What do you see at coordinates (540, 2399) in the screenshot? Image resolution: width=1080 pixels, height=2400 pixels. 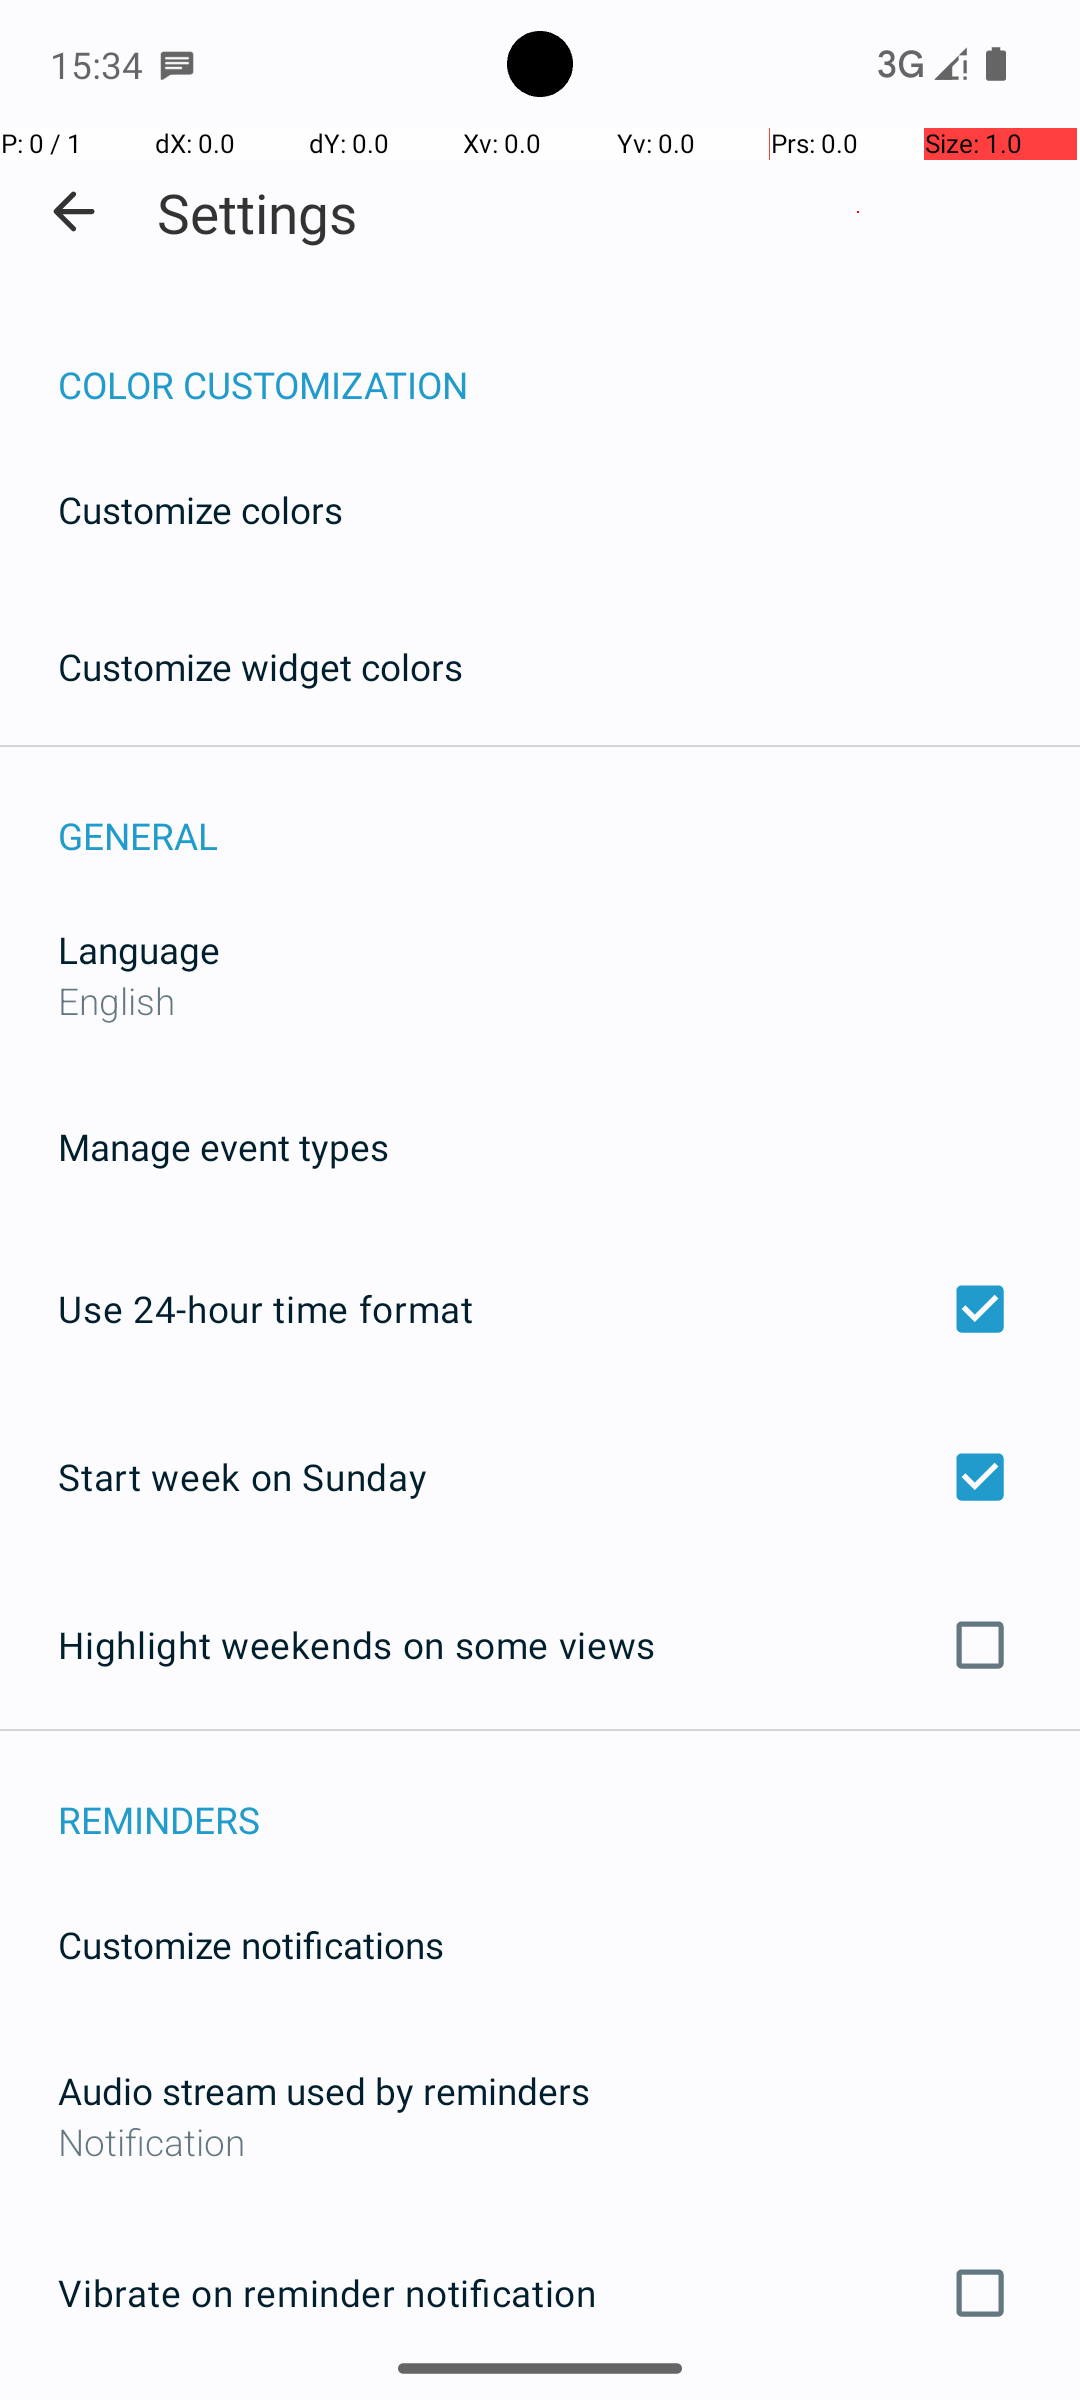 I see `Loop reminders until dismissed` at bounding box center [540, 2399].